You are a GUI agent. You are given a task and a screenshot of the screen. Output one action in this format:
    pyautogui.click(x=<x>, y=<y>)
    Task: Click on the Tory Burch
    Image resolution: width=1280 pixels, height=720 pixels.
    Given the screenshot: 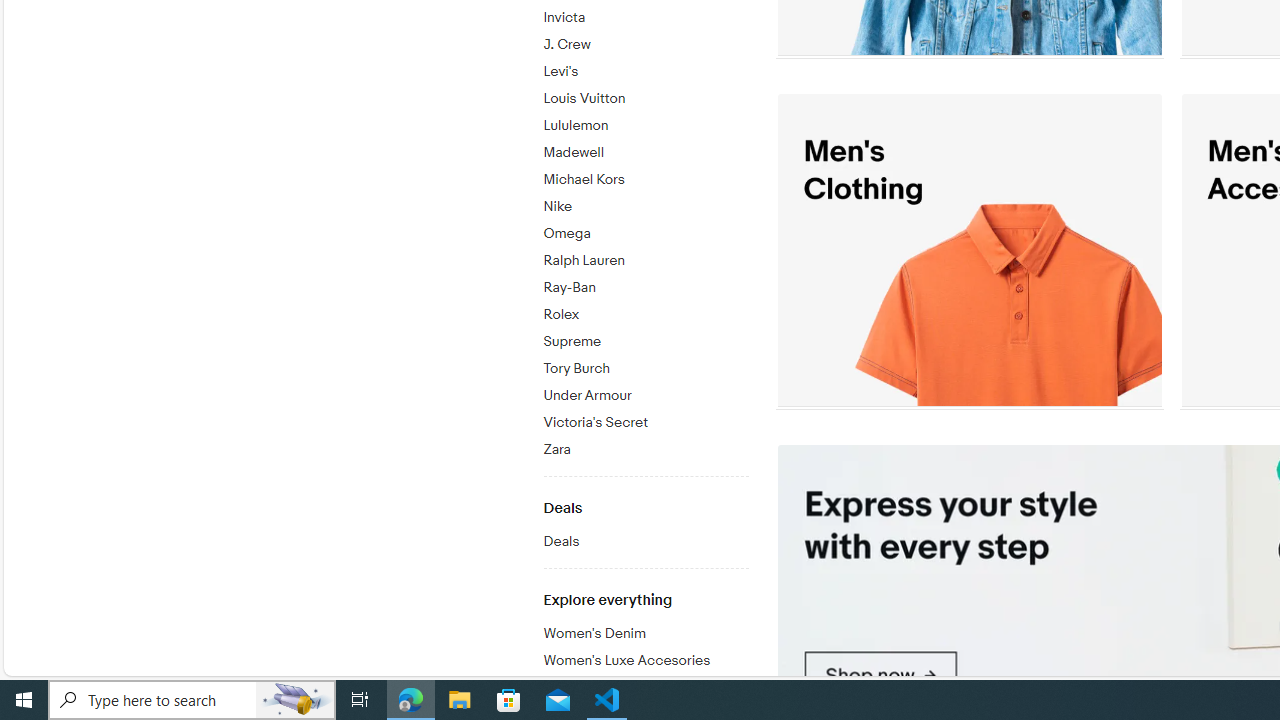 What is the action you would take?
    pyautogui.click(x=645, y=369)
    